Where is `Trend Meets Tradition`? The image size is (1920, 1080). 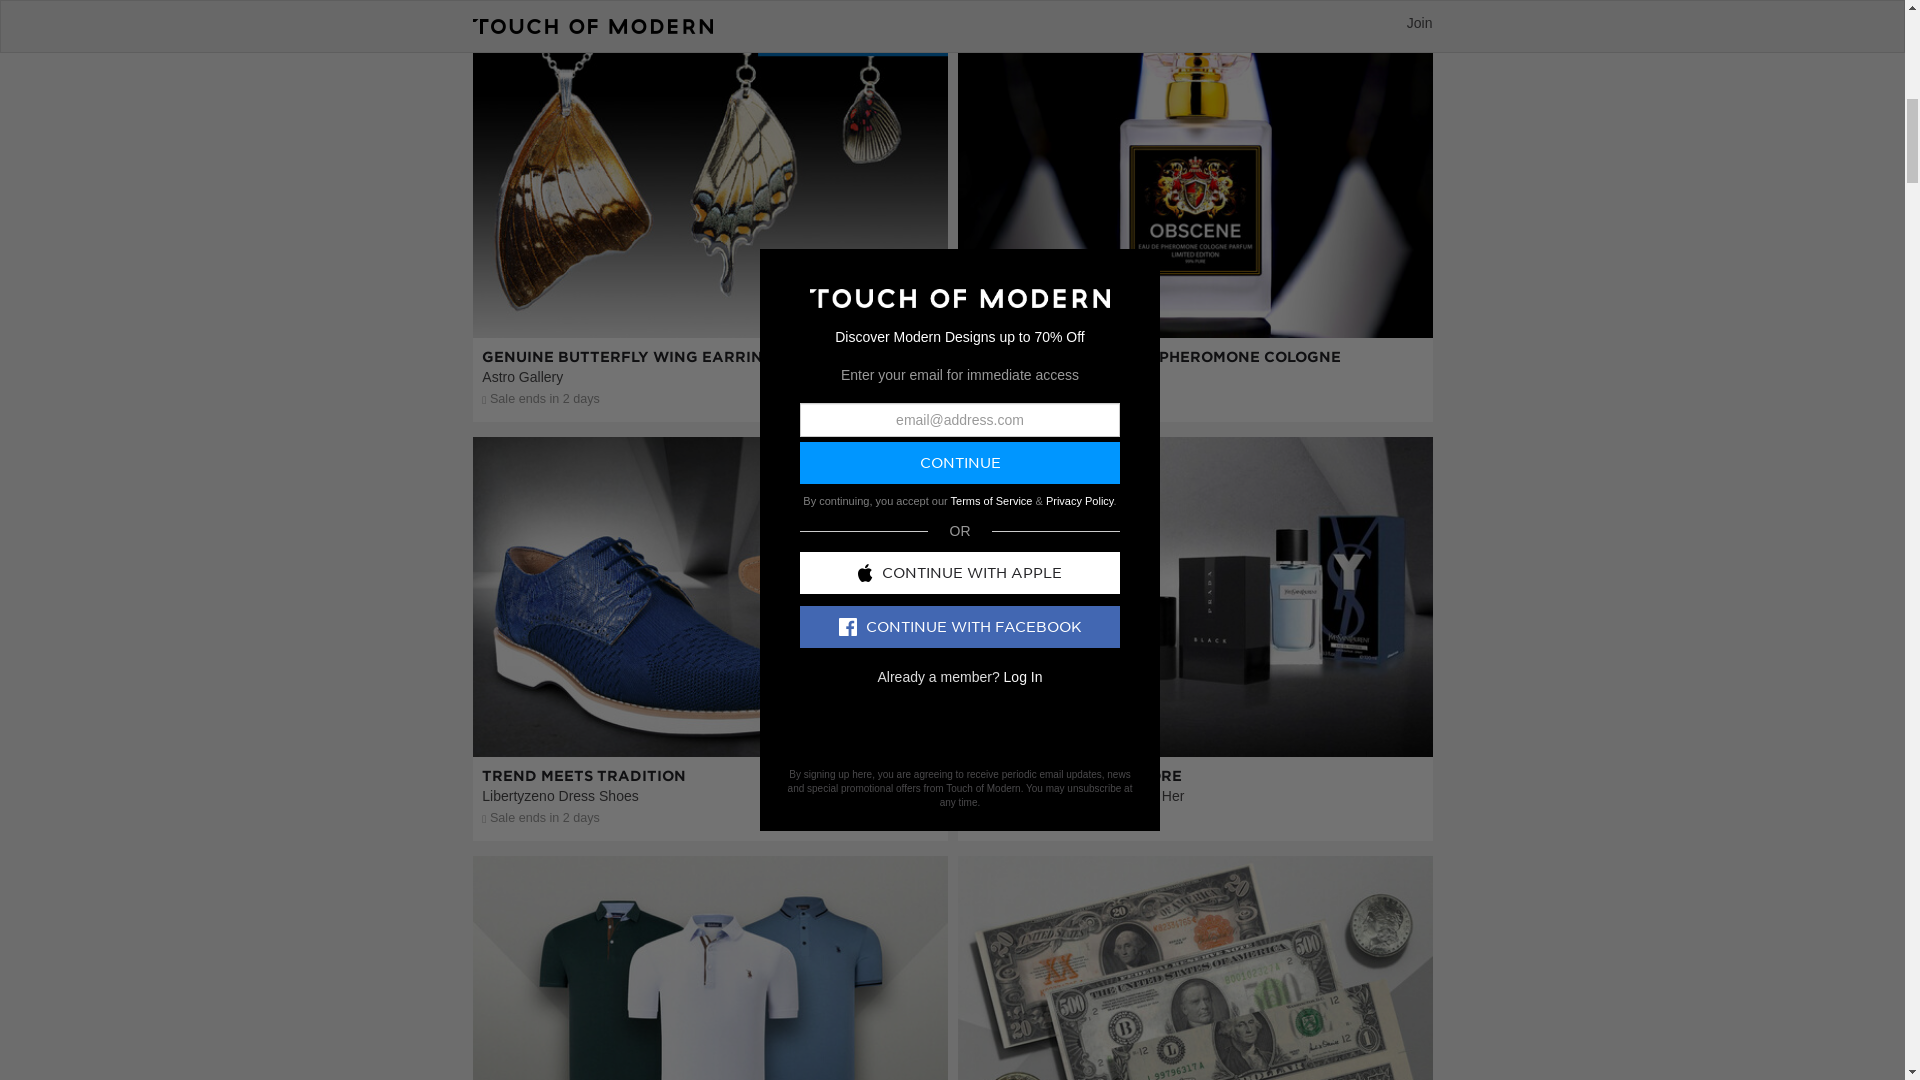 Trend Meets Tradition is located at coordinates (709, 714).